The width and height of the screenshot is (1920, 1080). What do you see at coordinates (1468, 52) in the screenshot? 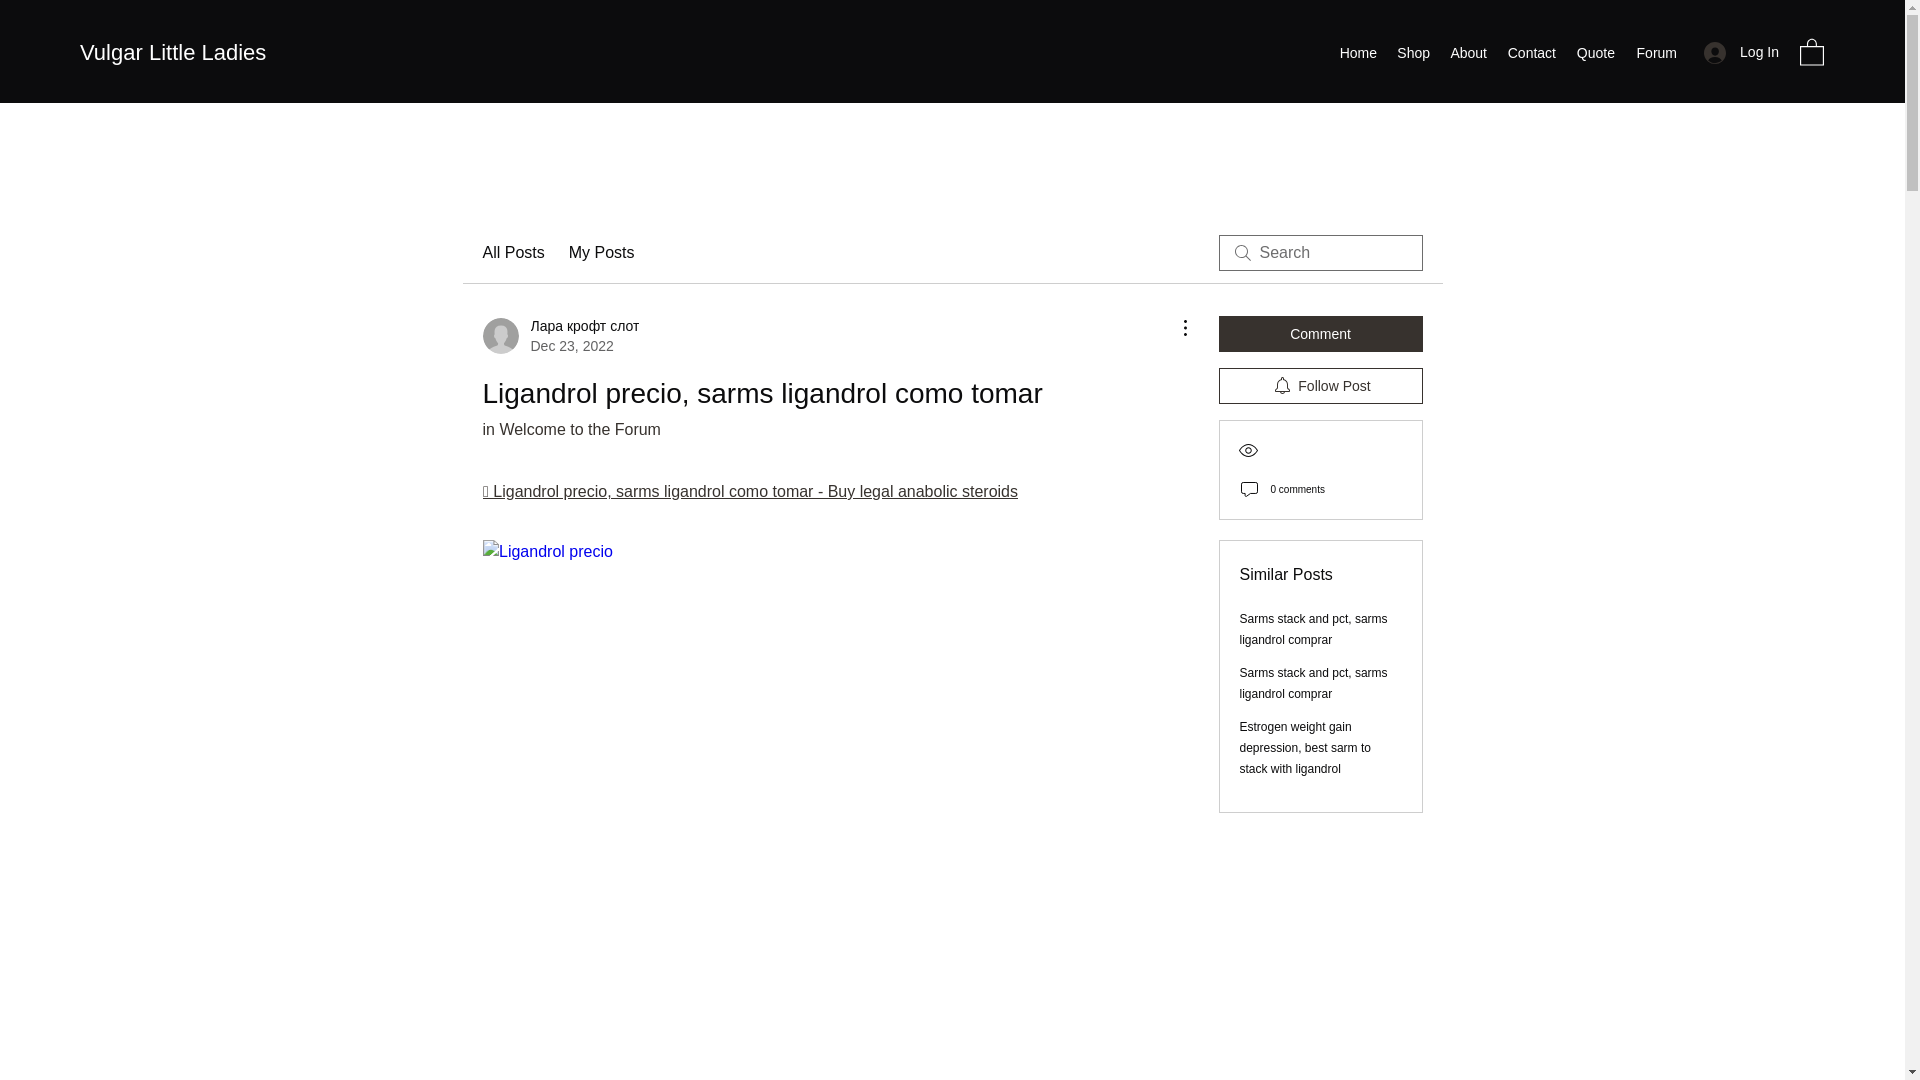
I see `About` at bounding box center [1468, 52].